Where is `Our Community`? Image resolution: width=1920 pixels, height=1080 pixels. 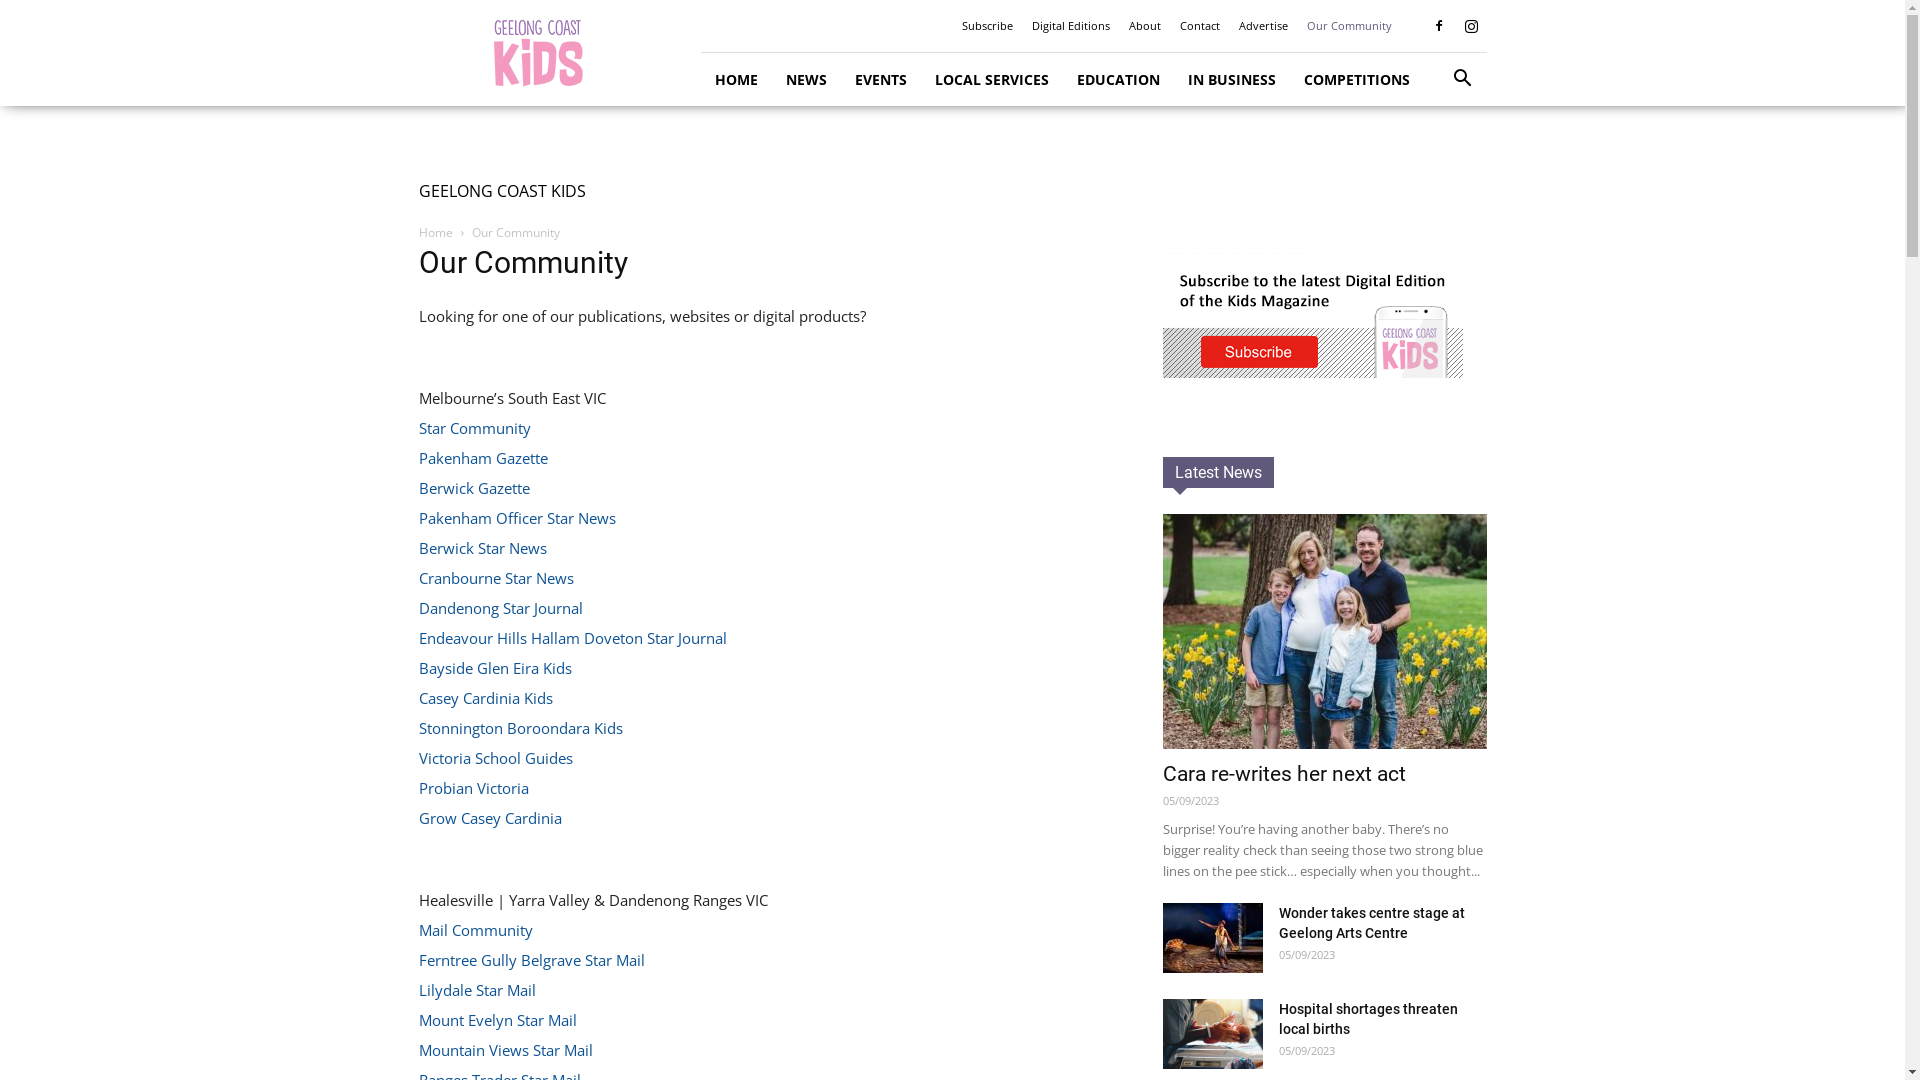 Our Community is located at coordinates (1348, 26).